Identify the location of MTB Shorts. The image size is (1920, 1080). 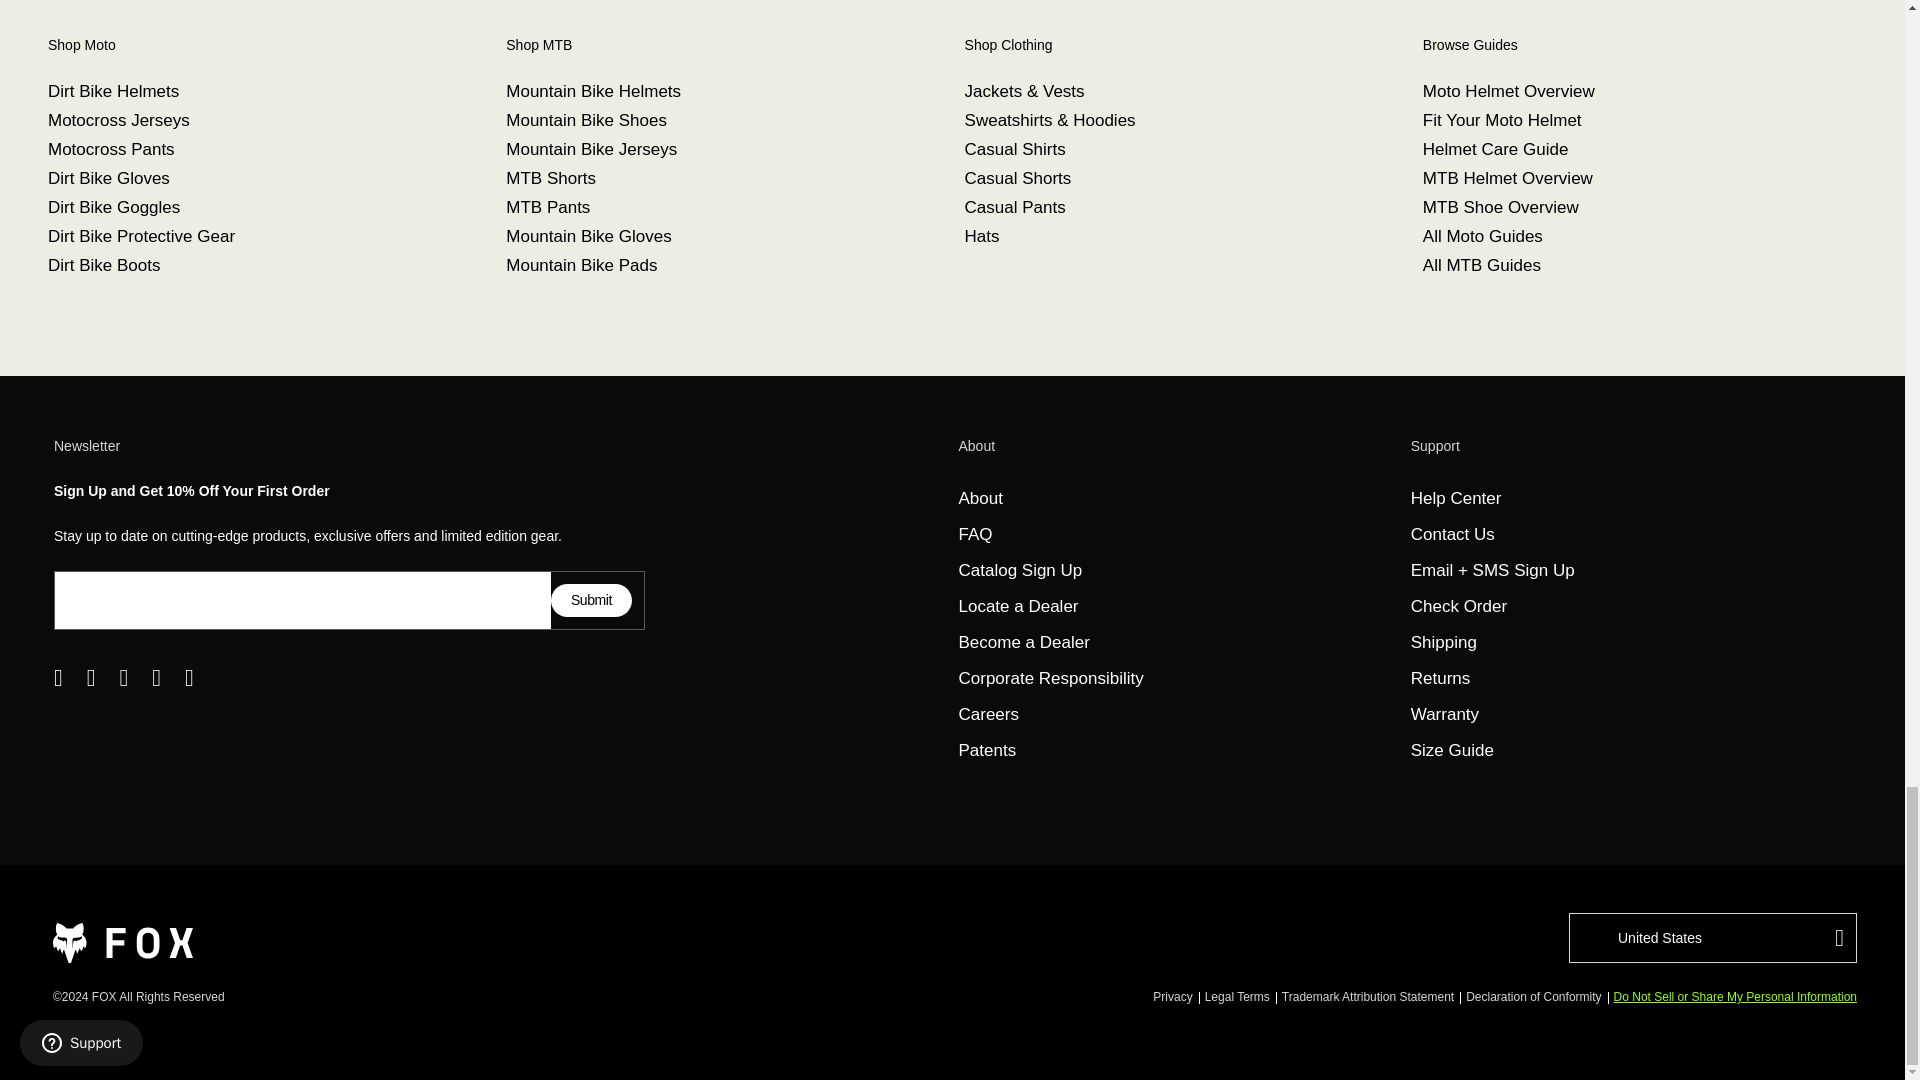
(550, 178).